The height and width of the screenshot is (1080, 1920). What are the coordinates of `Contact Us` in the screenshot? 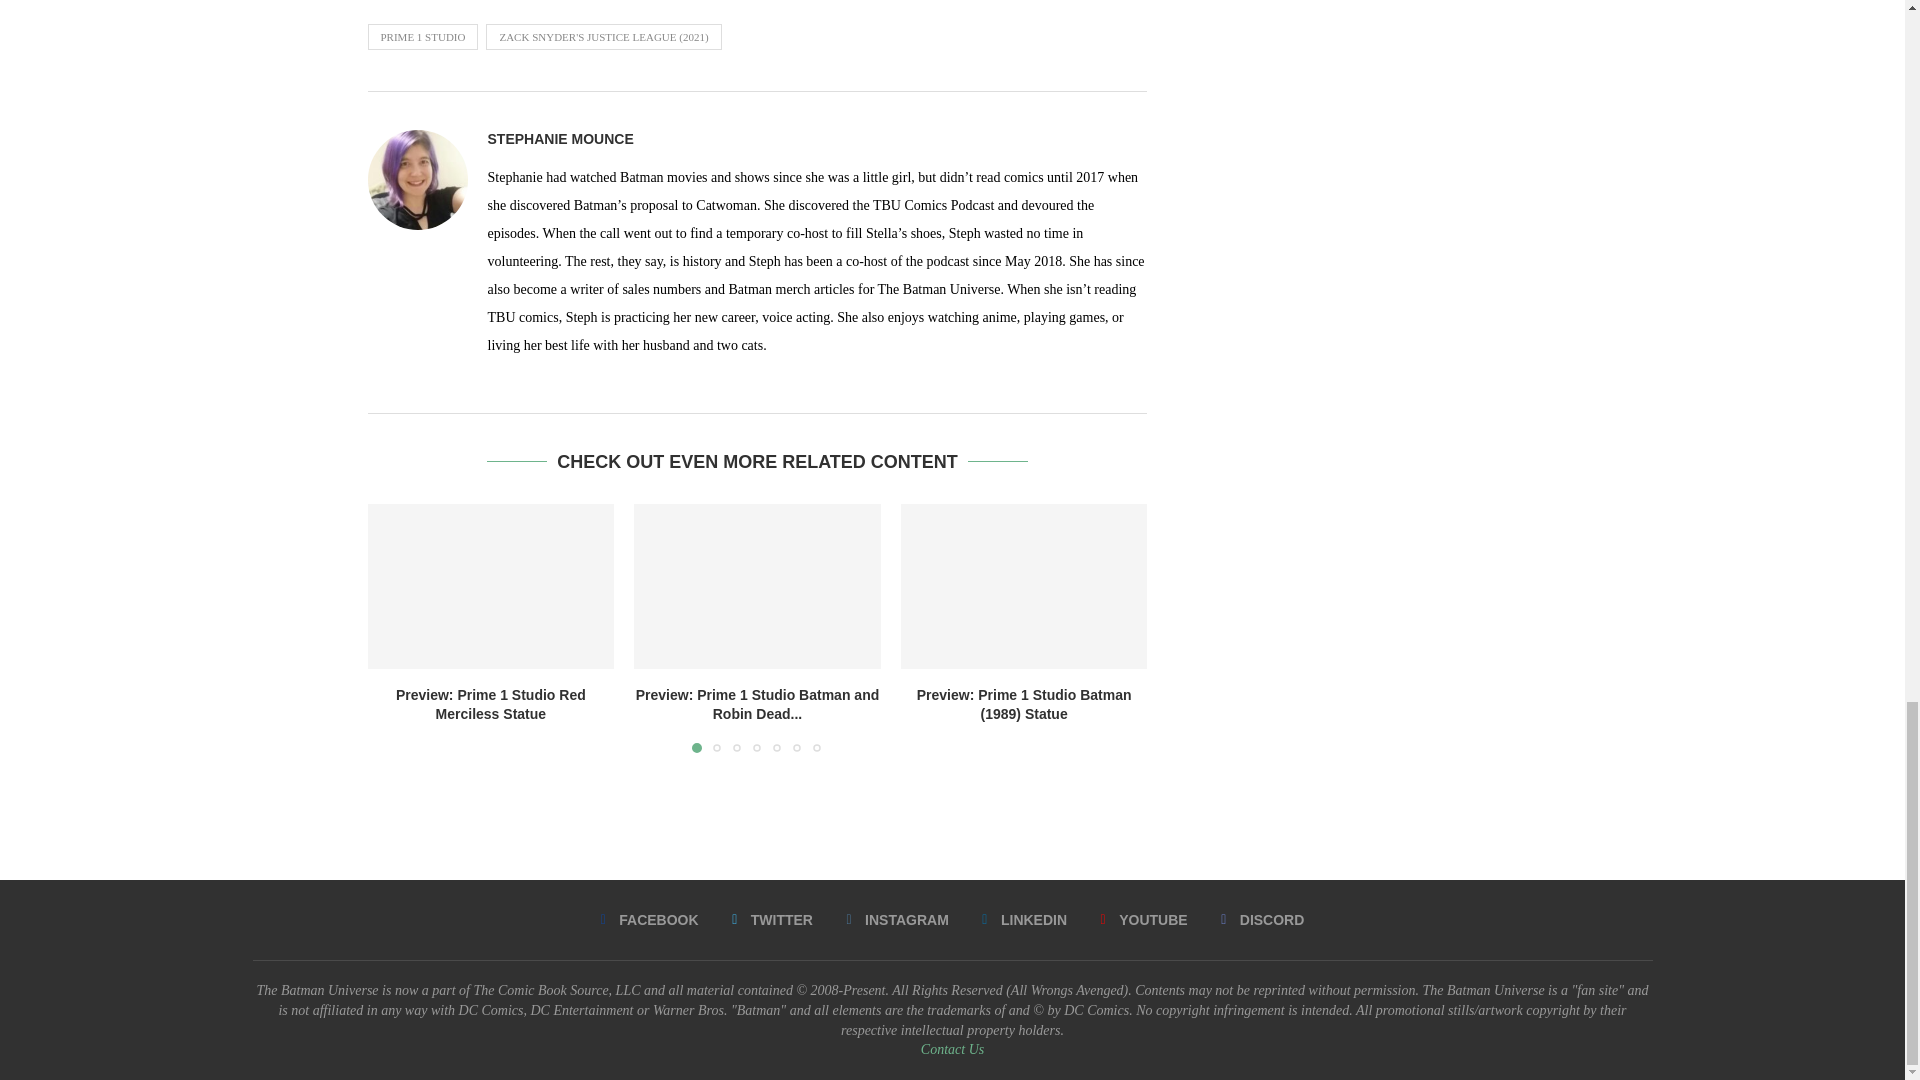 It's located at (952, 1050).